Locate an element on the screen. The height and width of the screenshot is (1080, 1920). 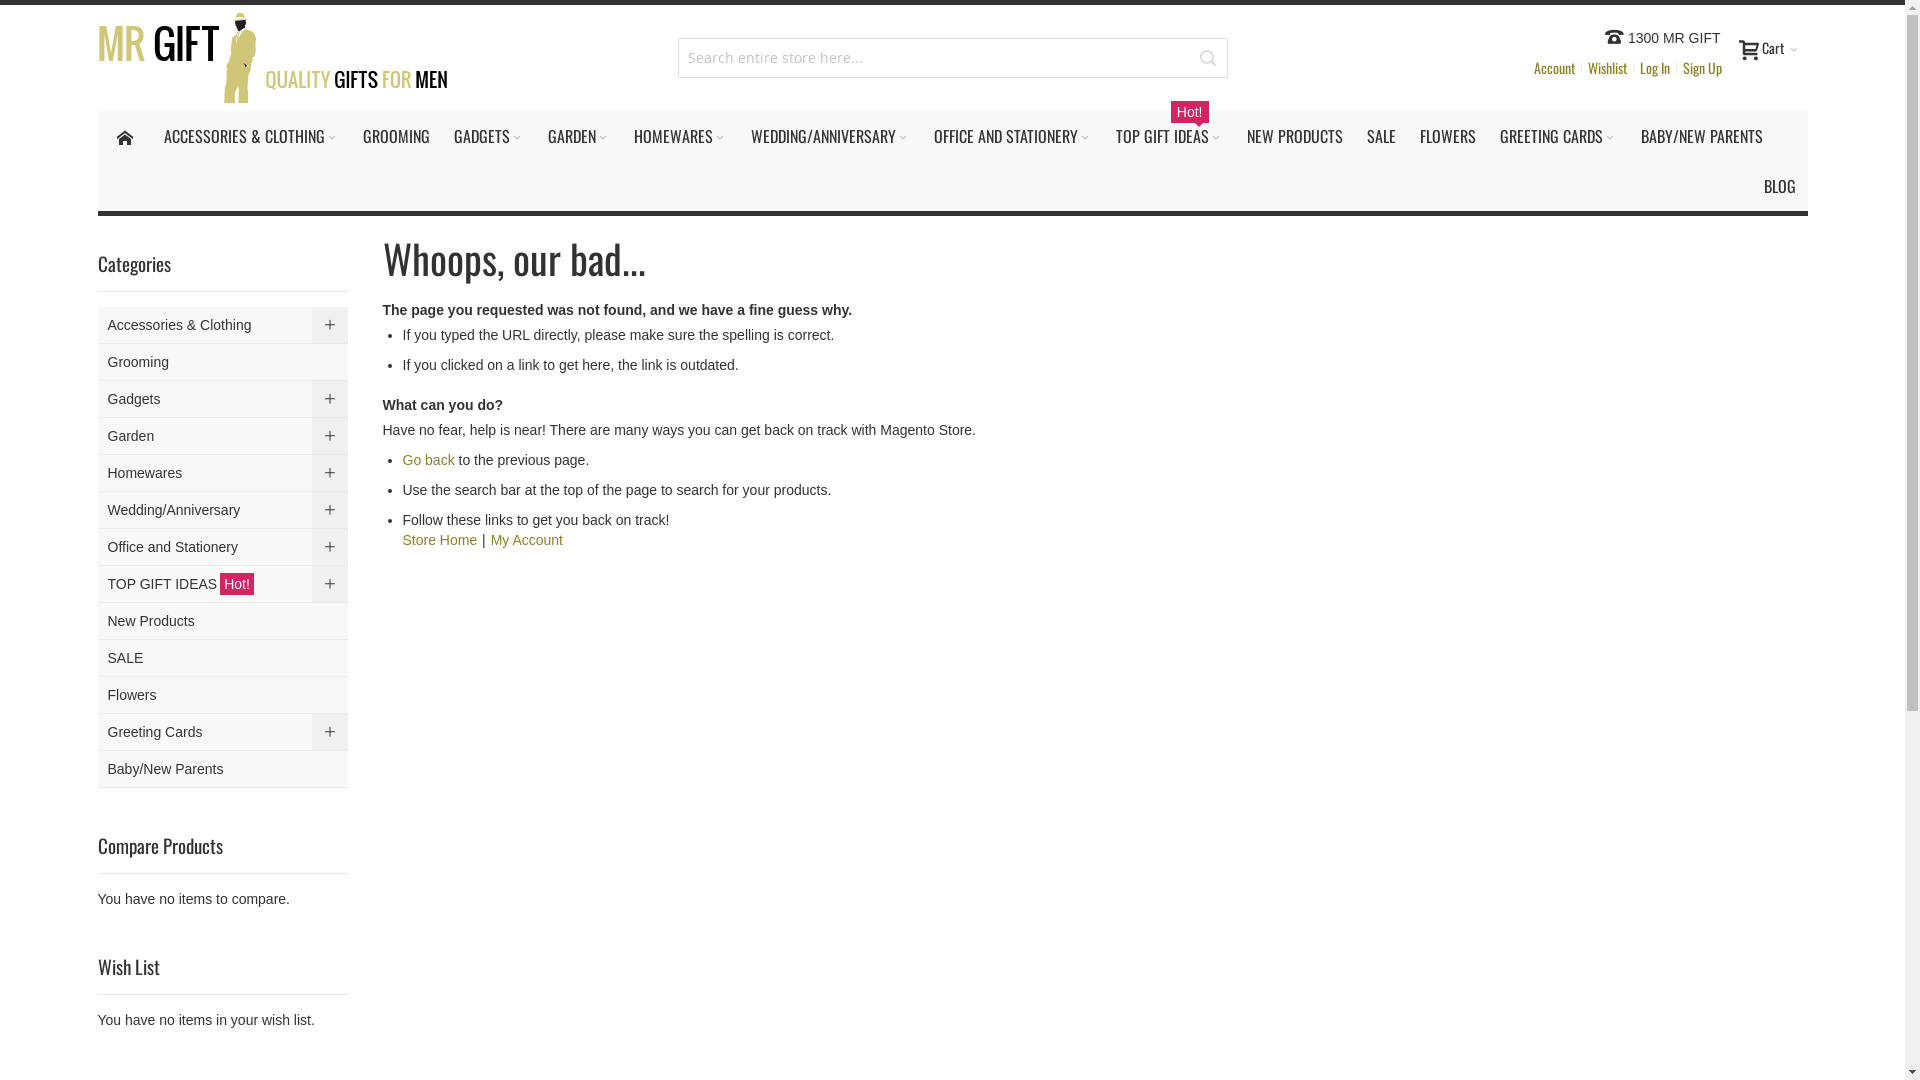
NEW PRODUCTS is located at coordinates (1294, 136).